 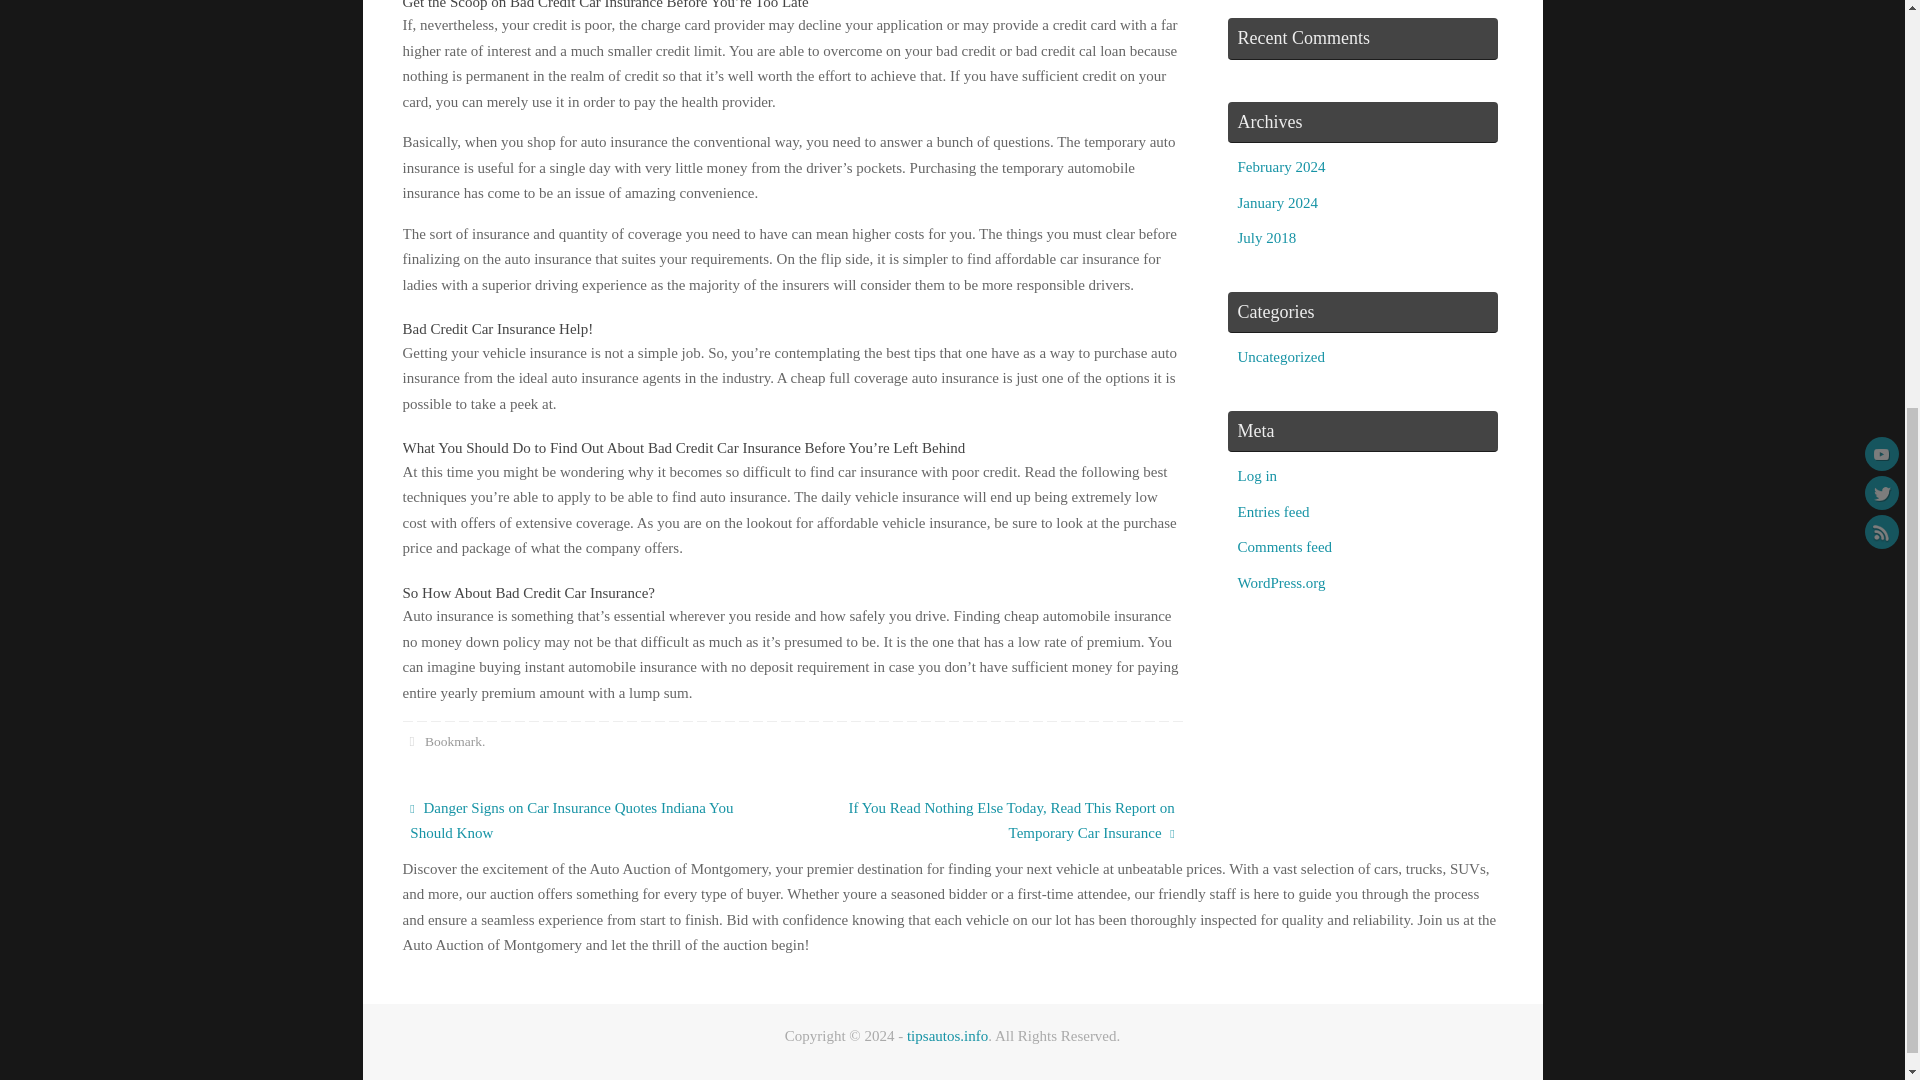 What do you see at coordinates (1268, 238) in the screenshot?
I see `July 2018` at bounding box center [1268, 238].